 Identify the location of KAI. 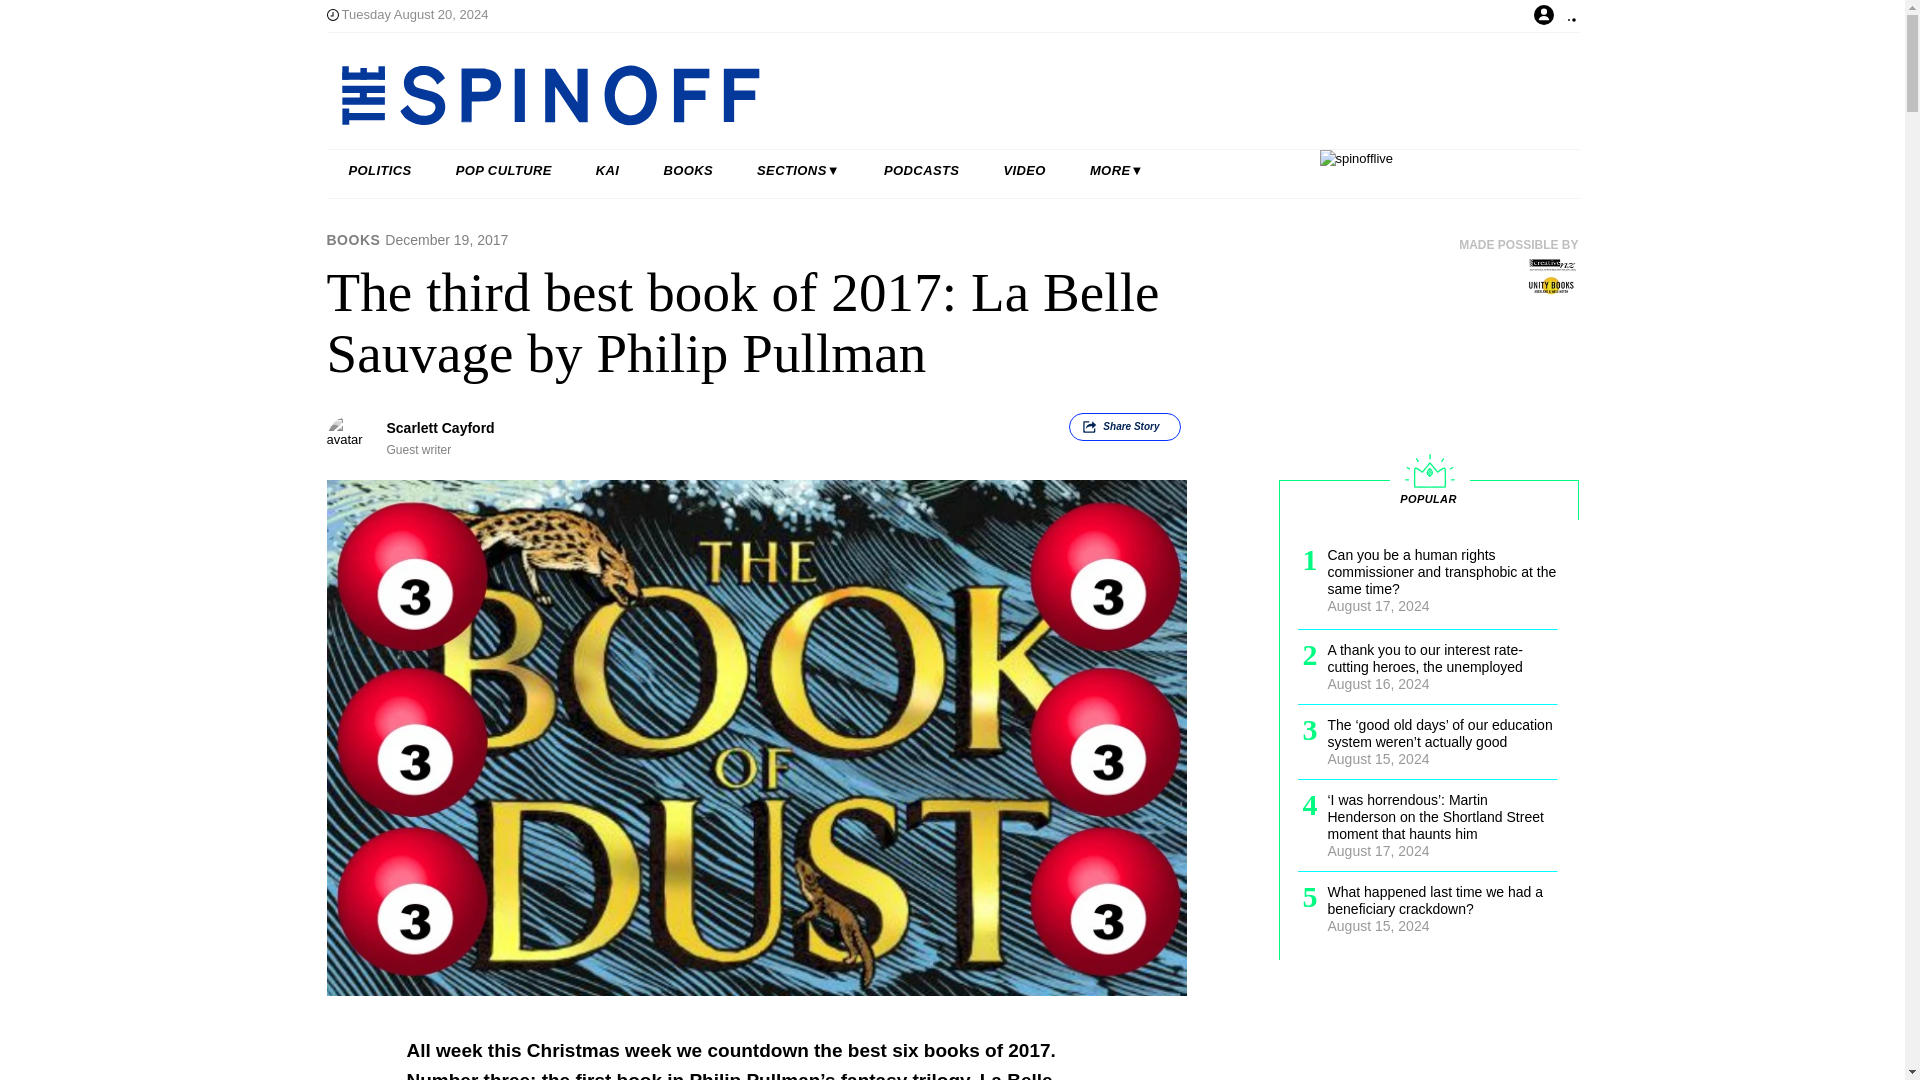
(608, 171).